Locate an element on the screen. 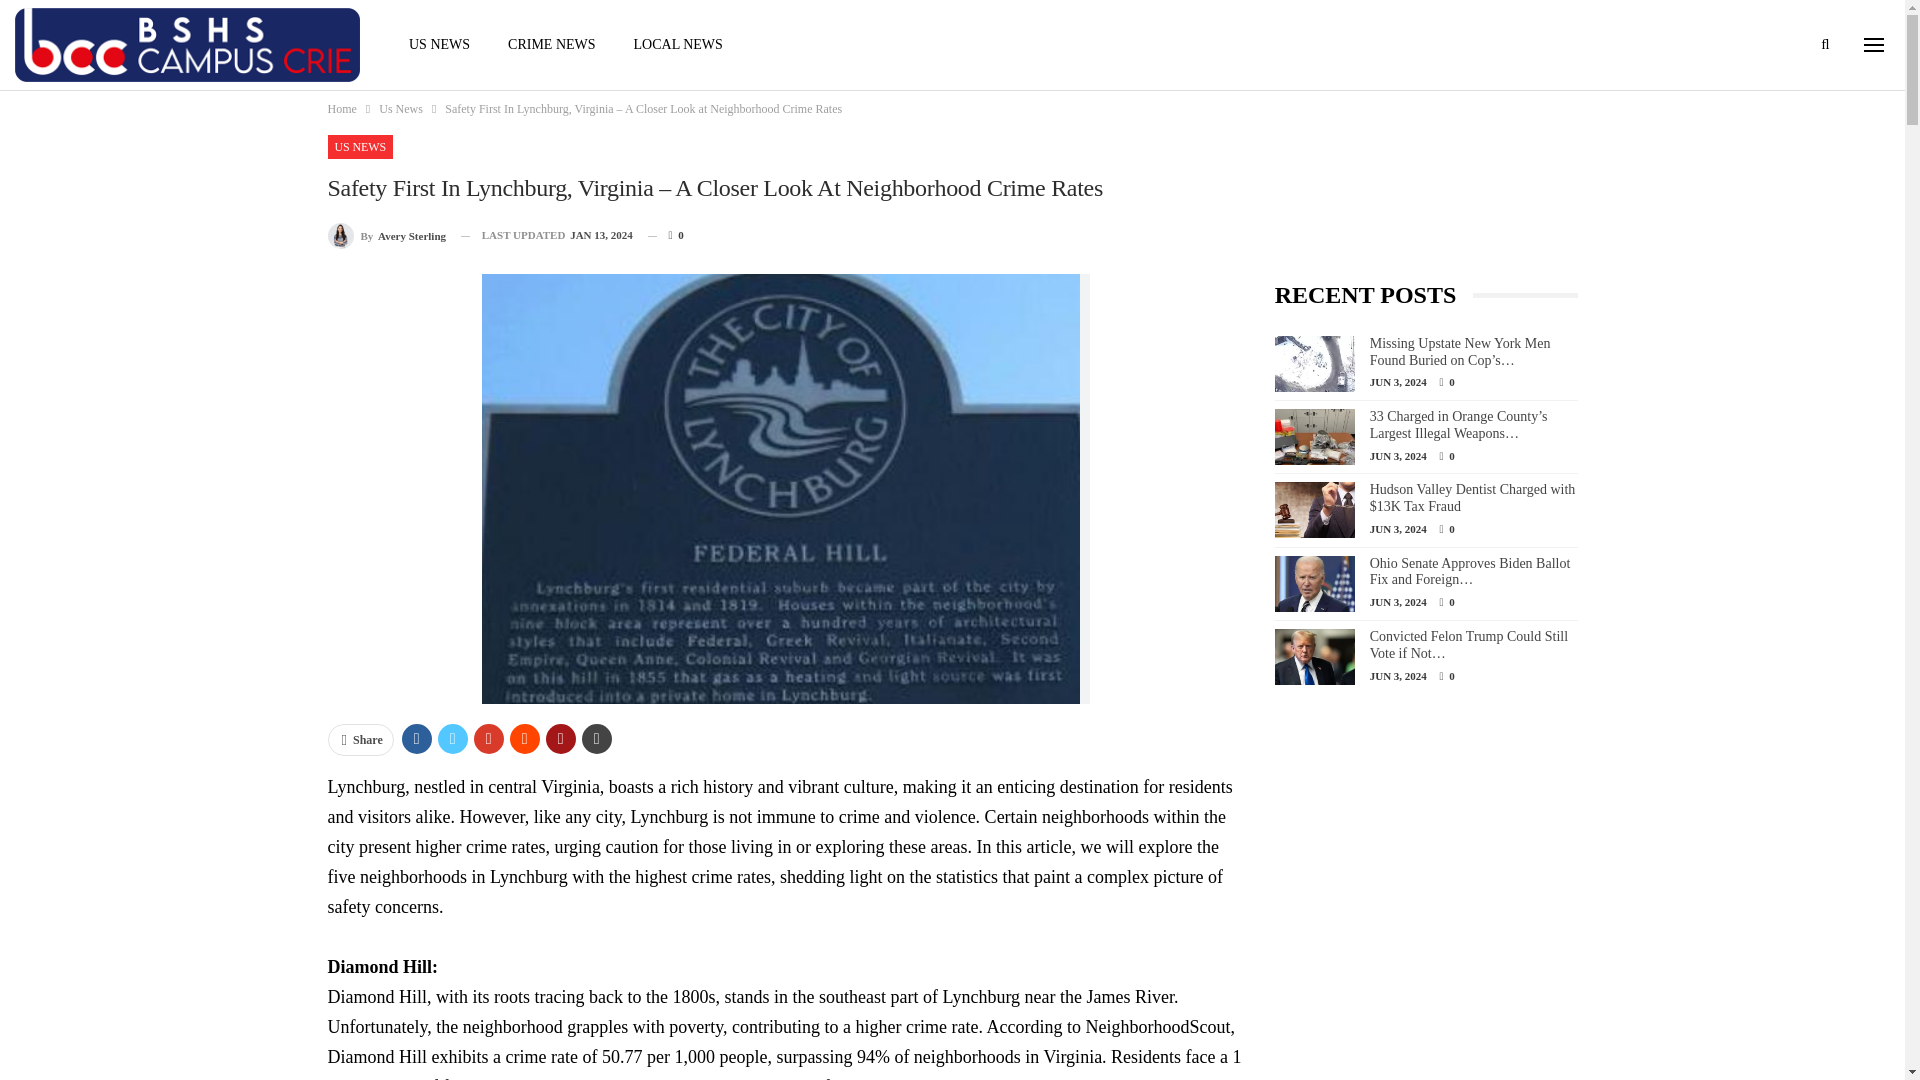  US NEWS is located at coordinates (439, 44).